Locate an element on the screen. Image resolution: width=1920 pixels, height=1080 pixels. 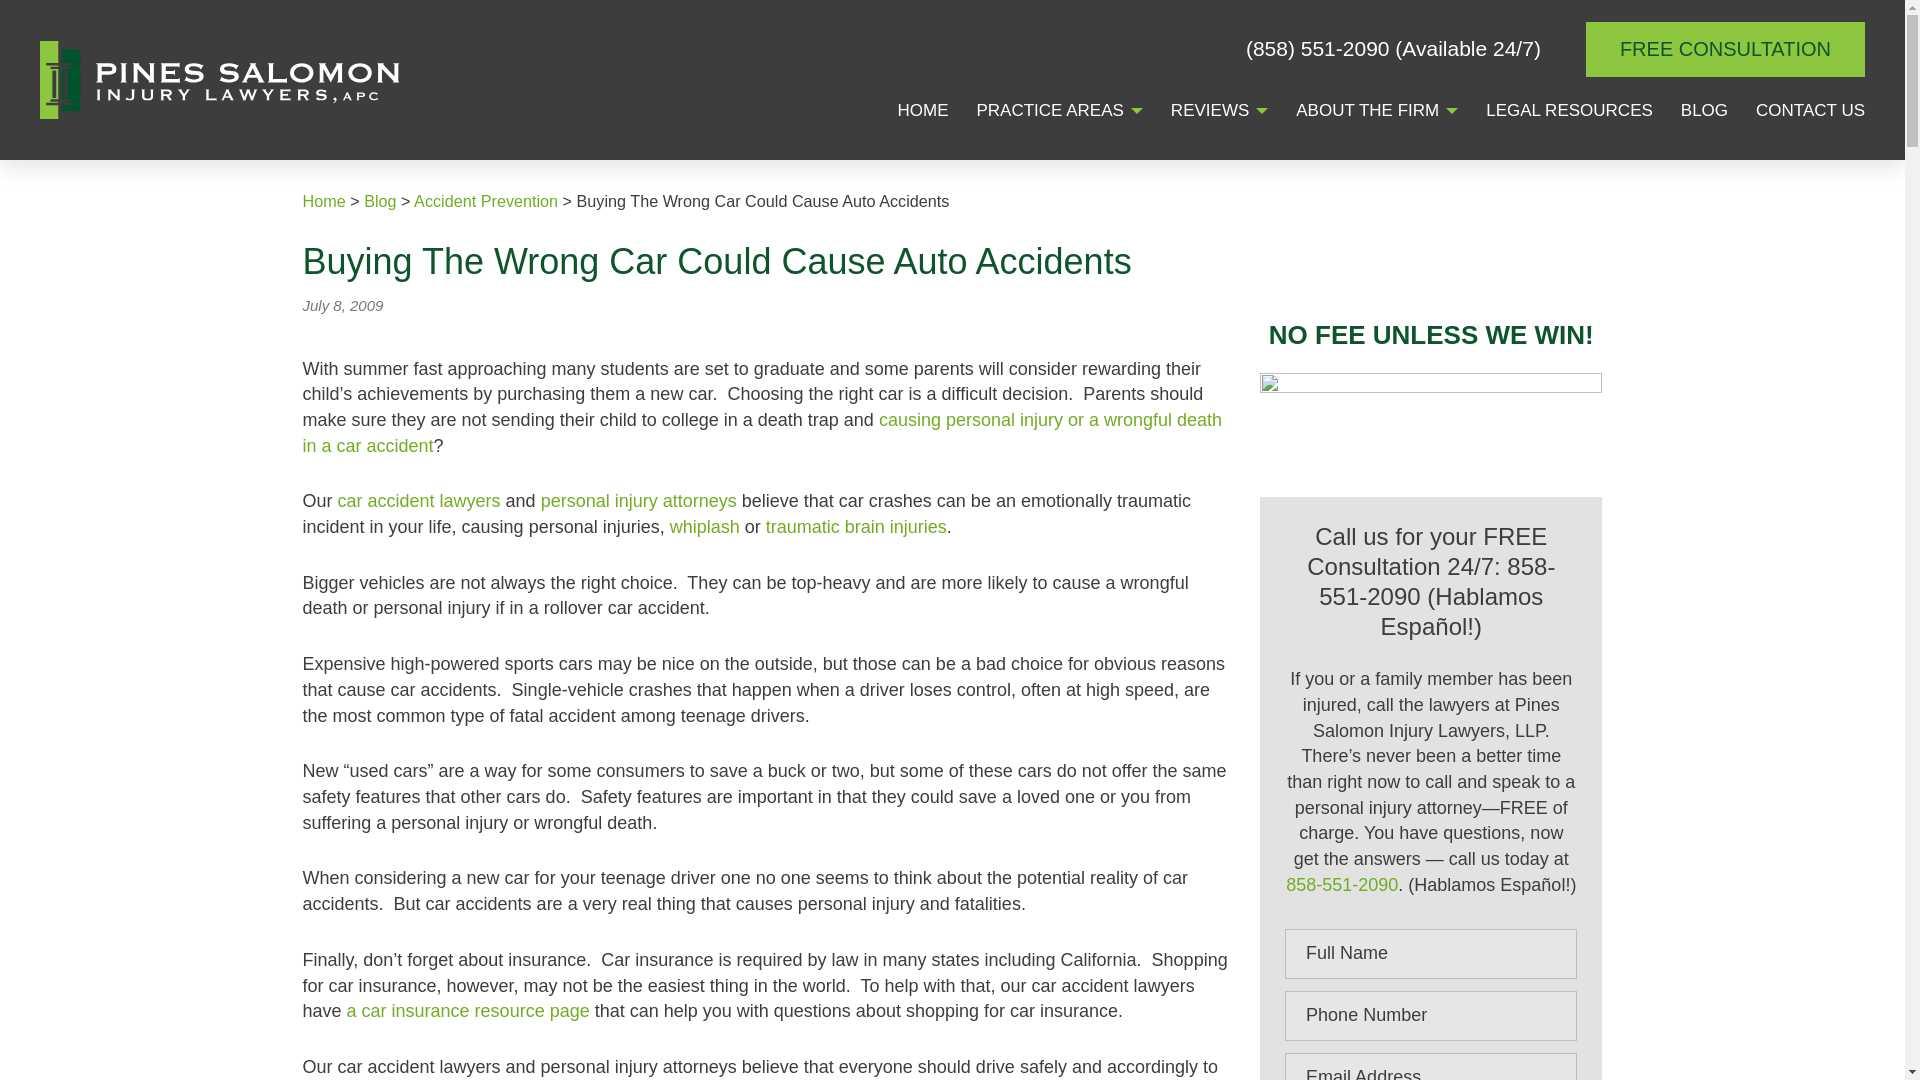
FREE CONSULTATION is located at coordinates (1724, 48).